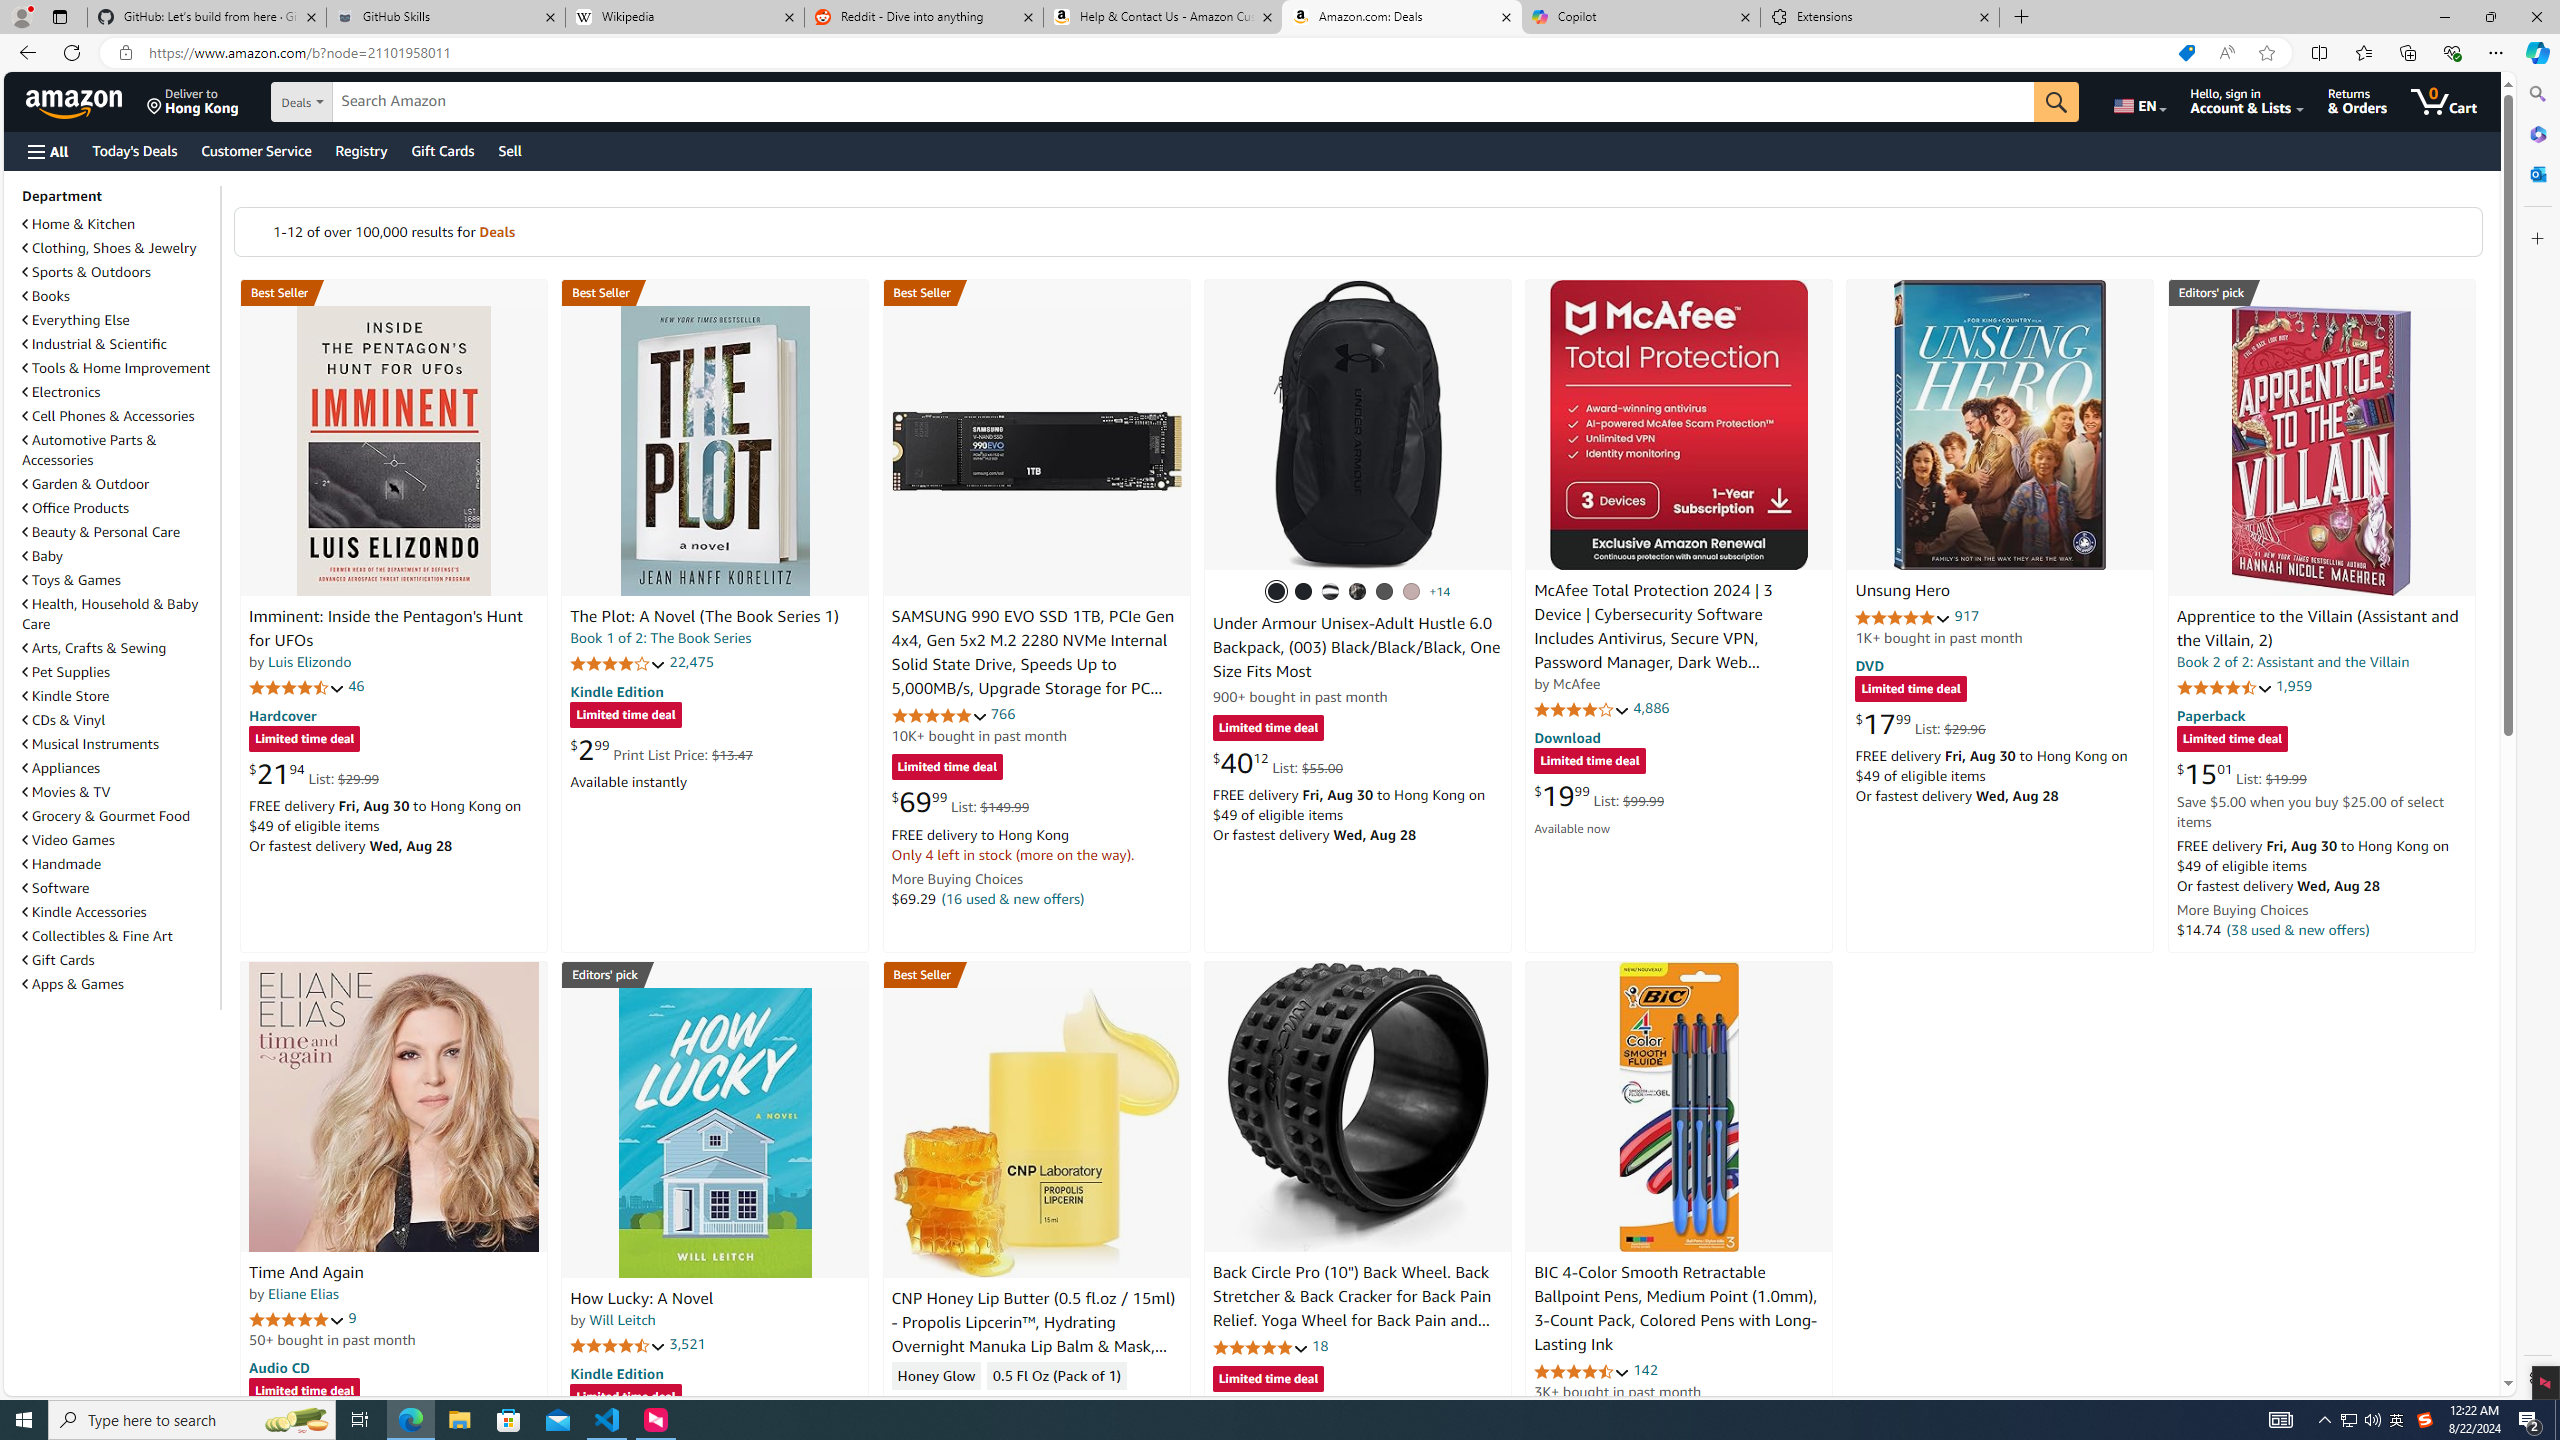 The width and height of the screenshot is (2560, 1440). What do you see at coordinates (111, 614) in the screenshot?
I see `Health, Household & Baby Care` at bounding box center [111, 614].